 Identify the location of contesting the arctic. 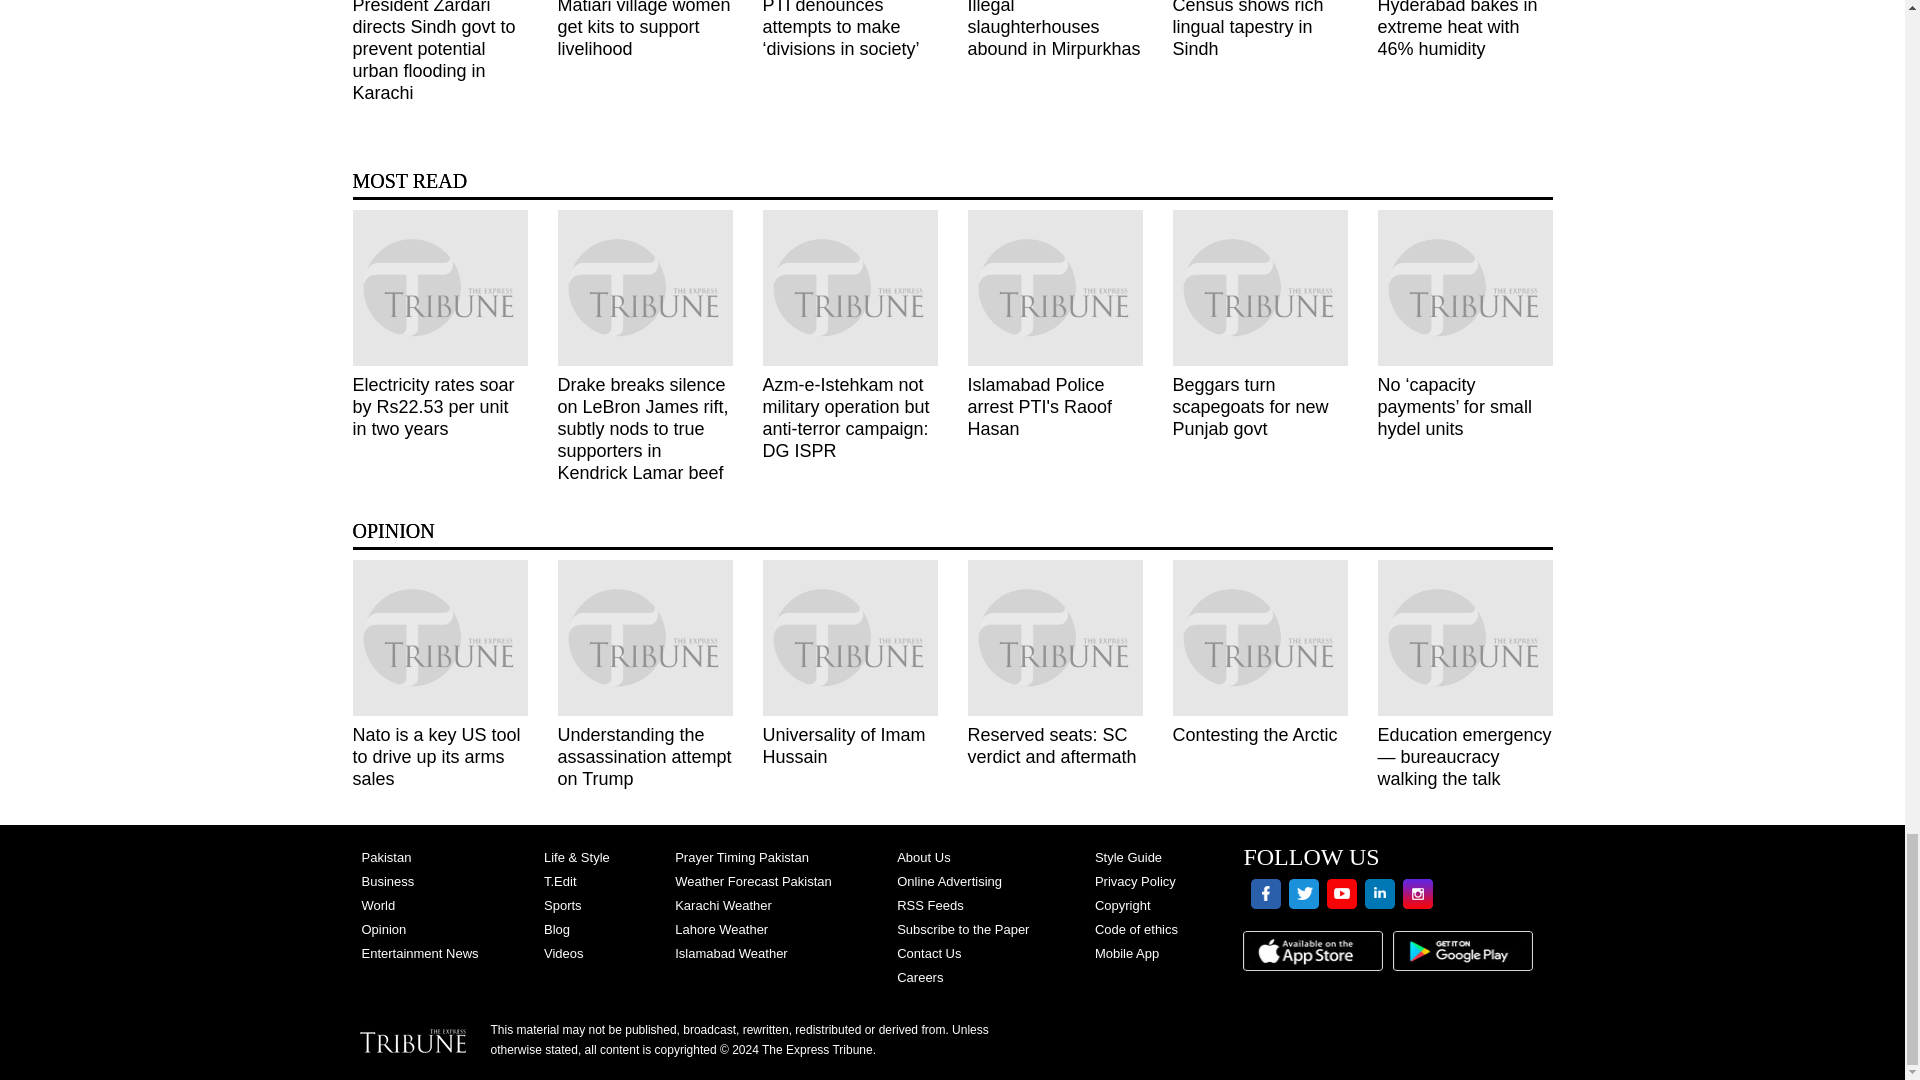
(1259, 638).